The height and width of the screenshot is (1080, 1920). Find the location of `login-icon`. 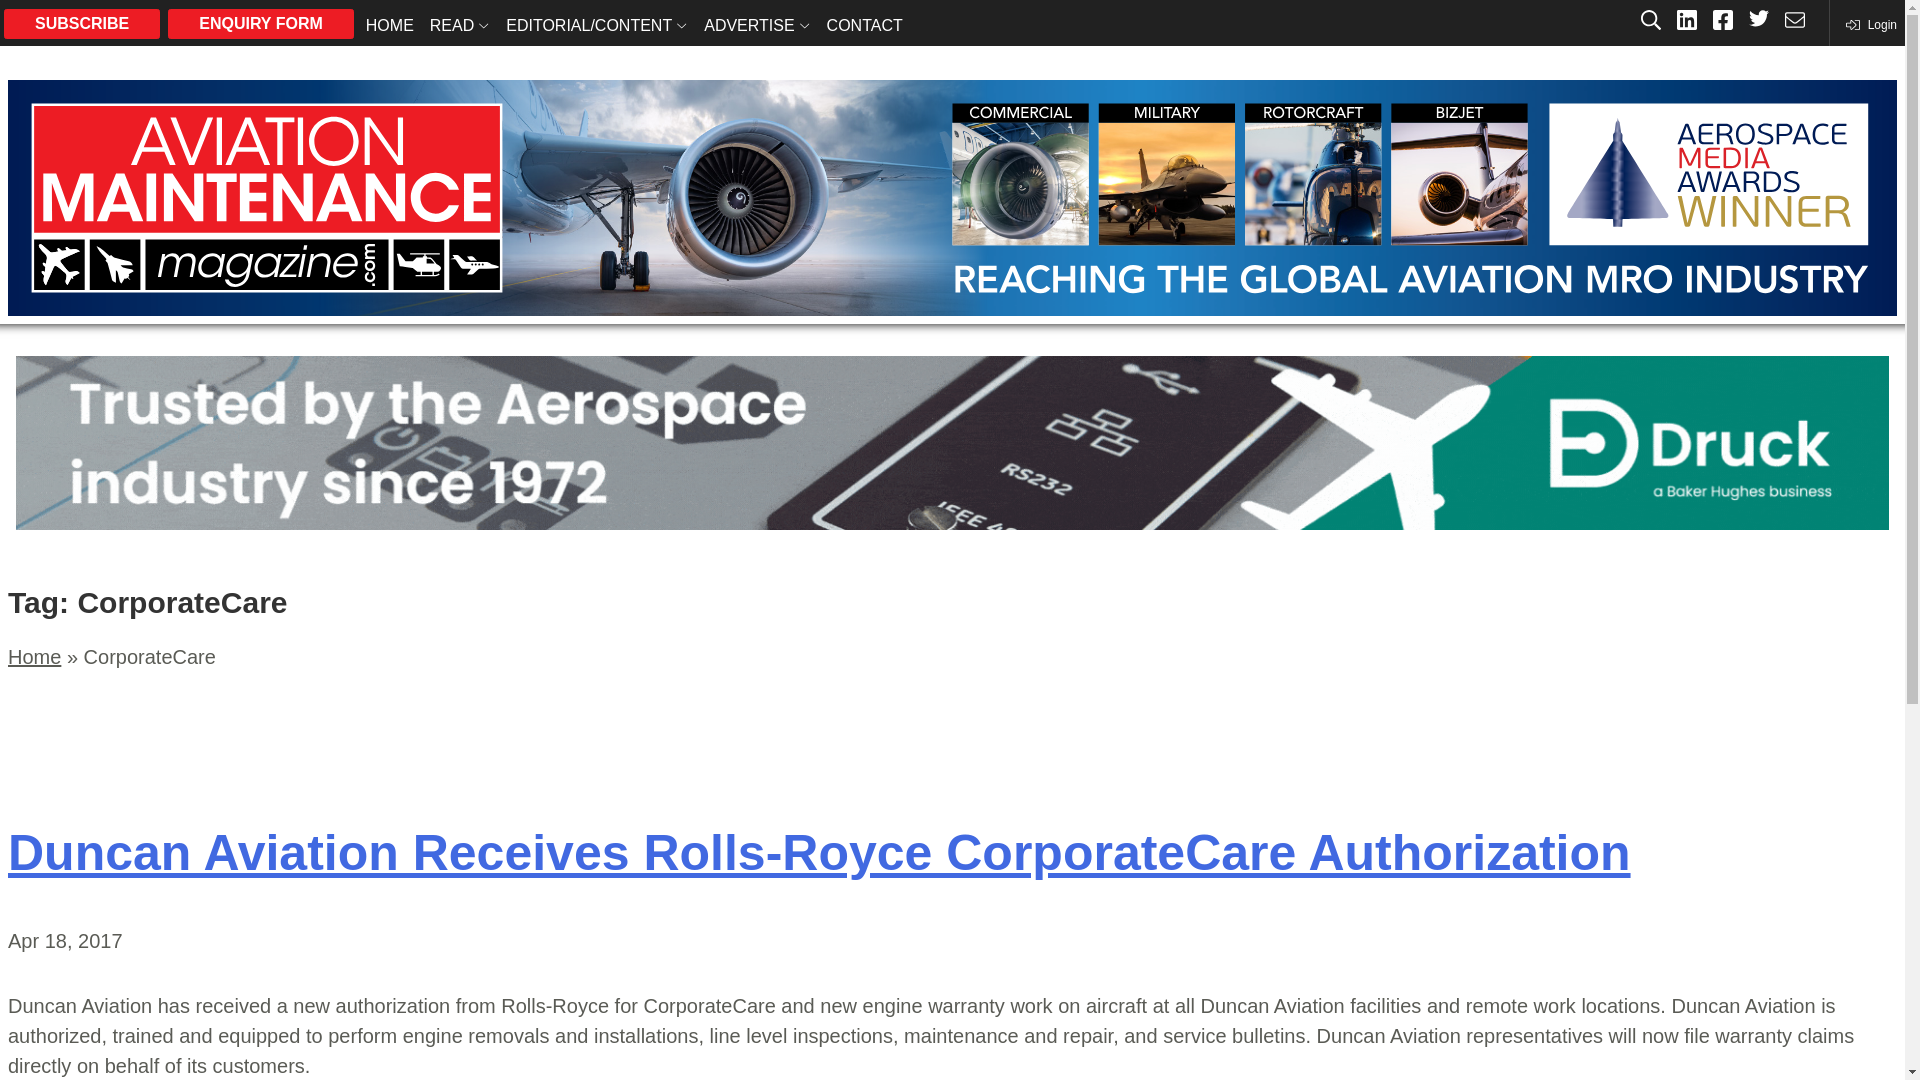

login-icon is located at coordinates (1870, 24).